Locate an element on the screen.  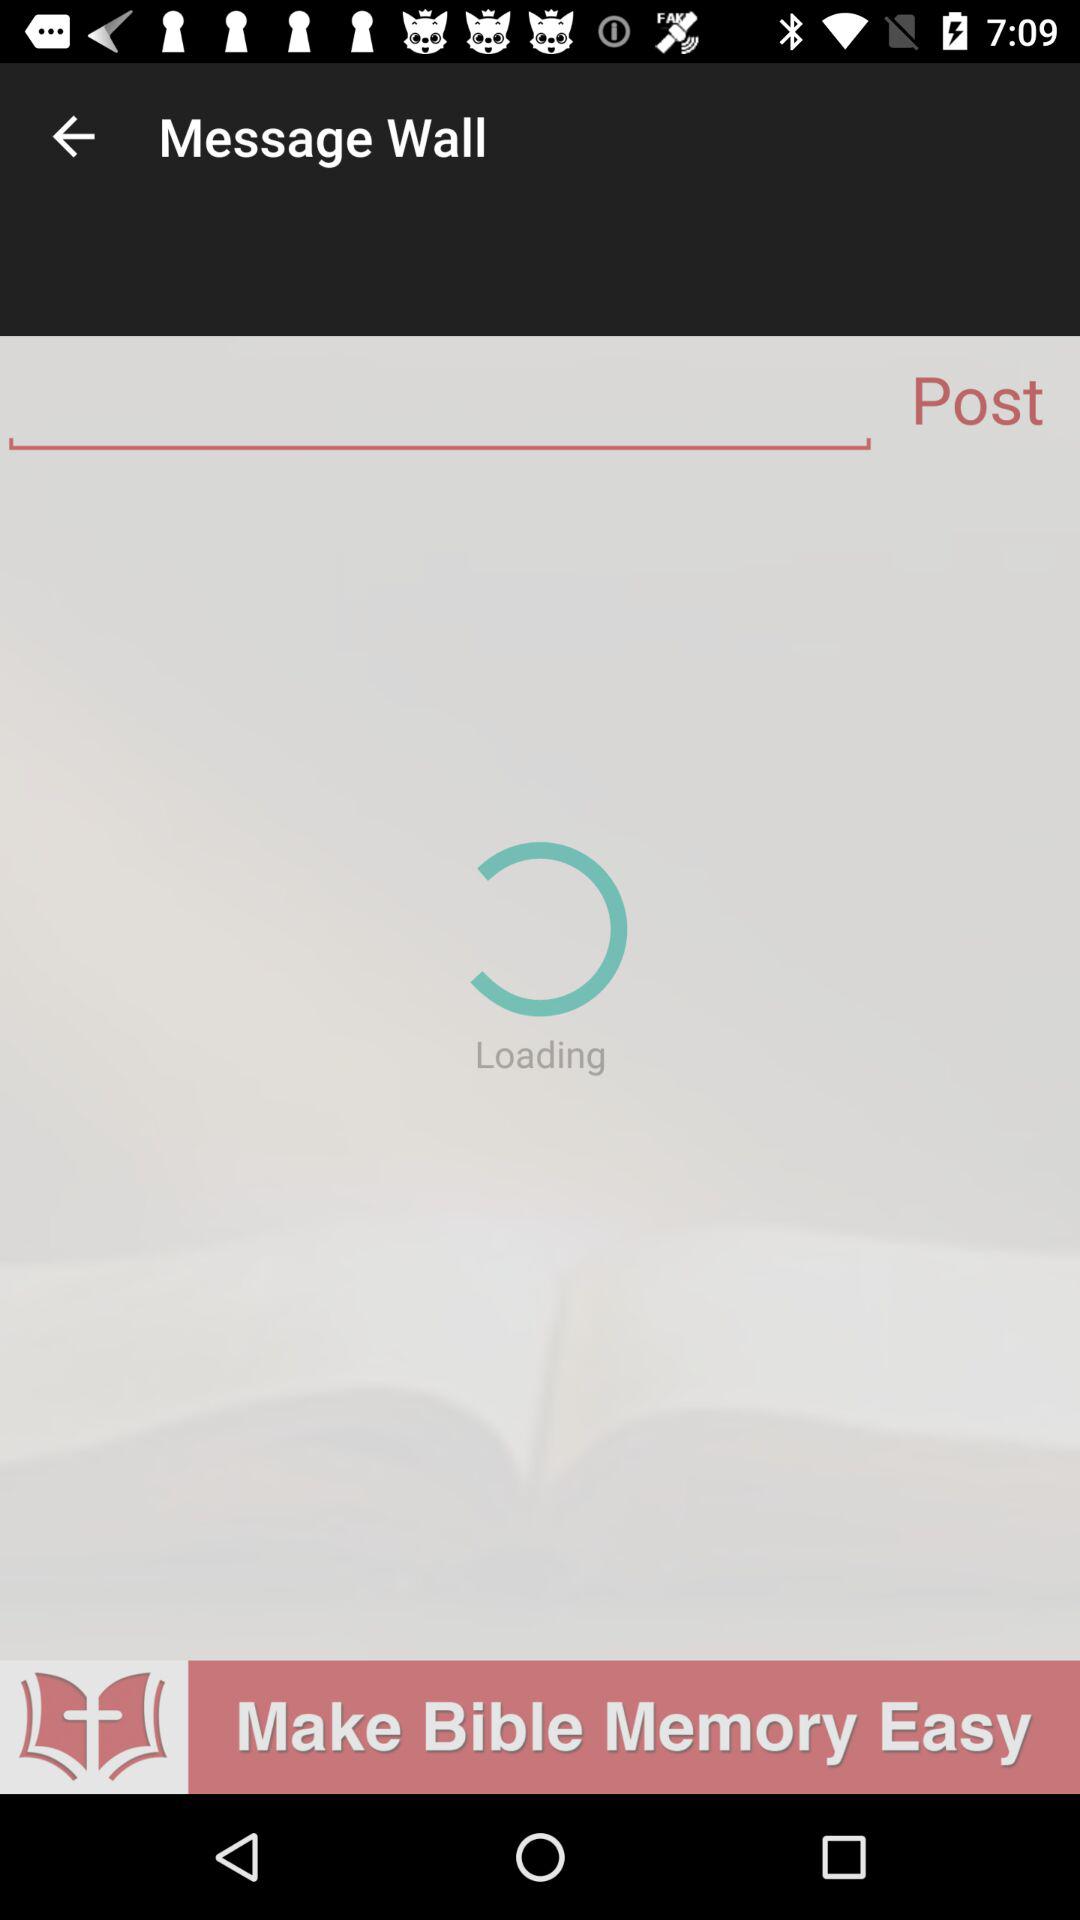
go do loading is located at coordinates (540, 1061).